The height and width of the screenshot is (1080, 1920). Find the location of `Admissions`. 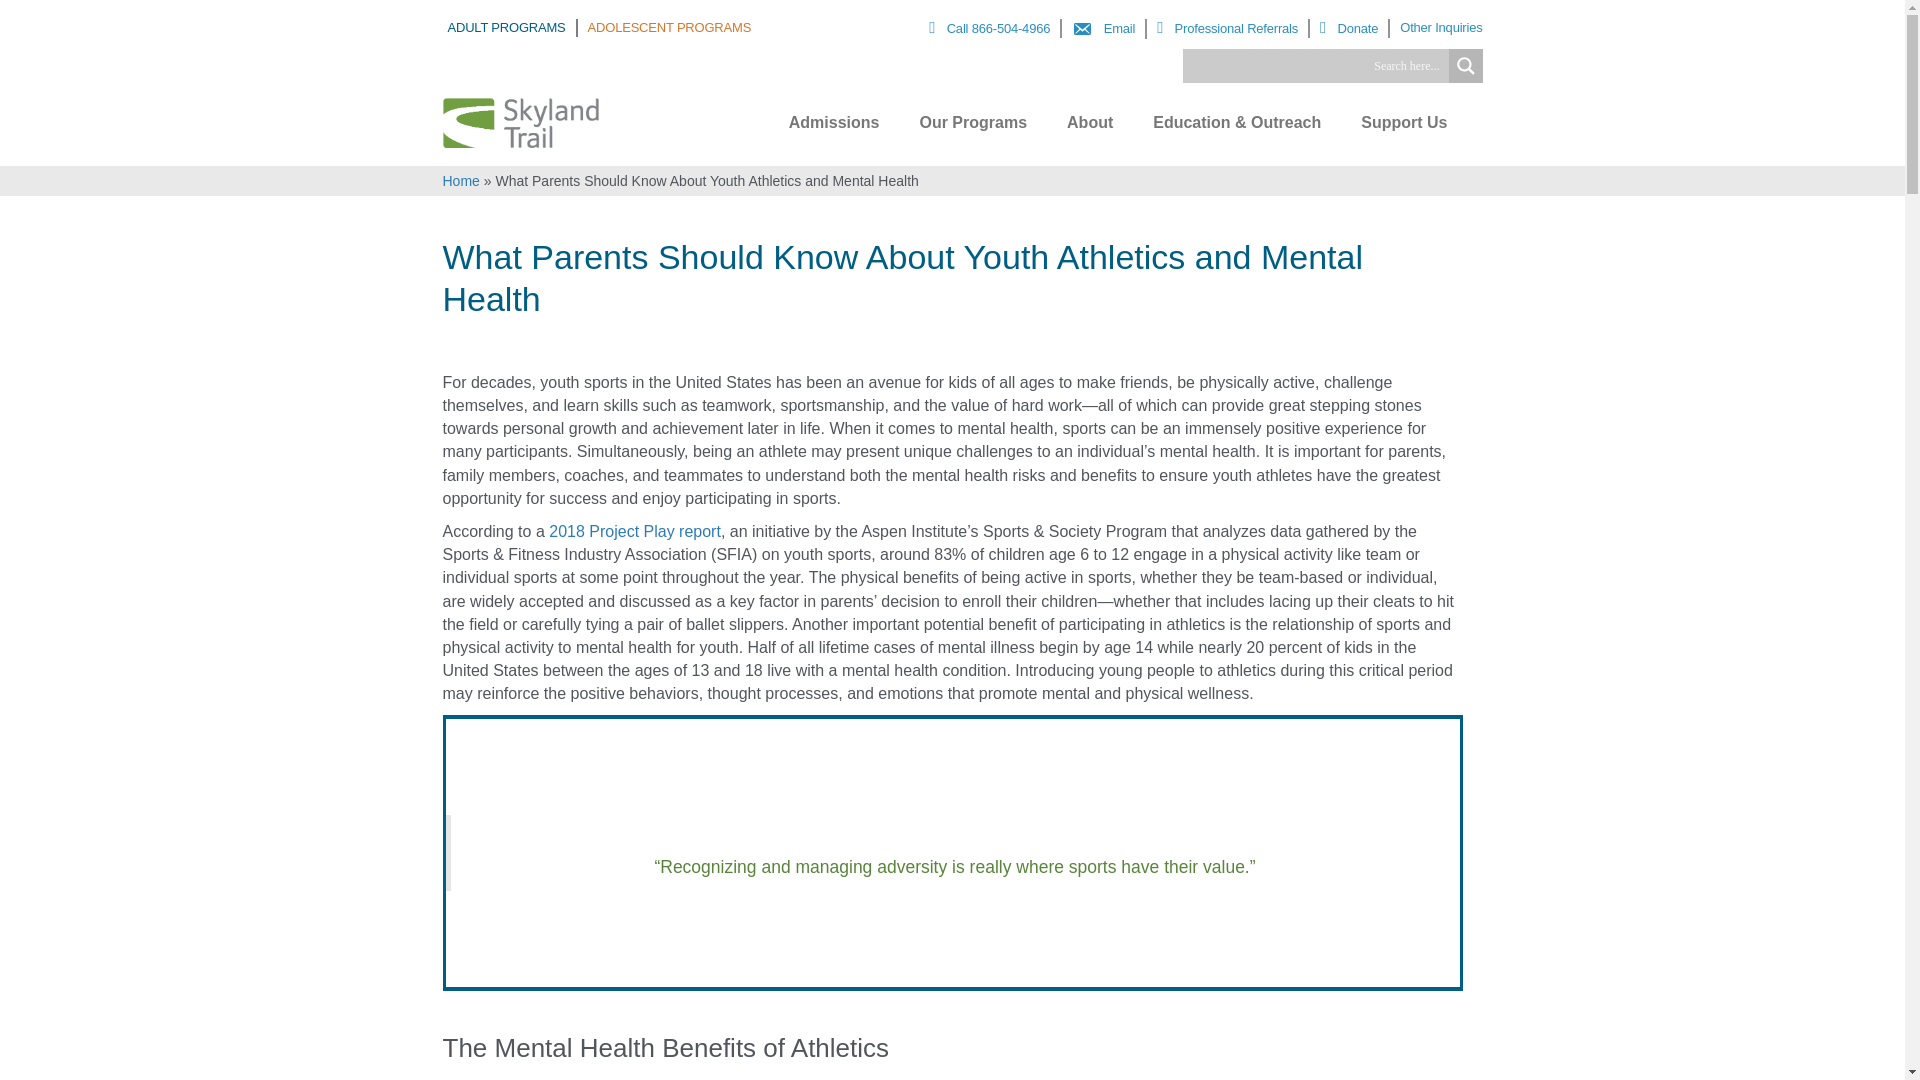

Admissions is located at coordinates (834, 122).